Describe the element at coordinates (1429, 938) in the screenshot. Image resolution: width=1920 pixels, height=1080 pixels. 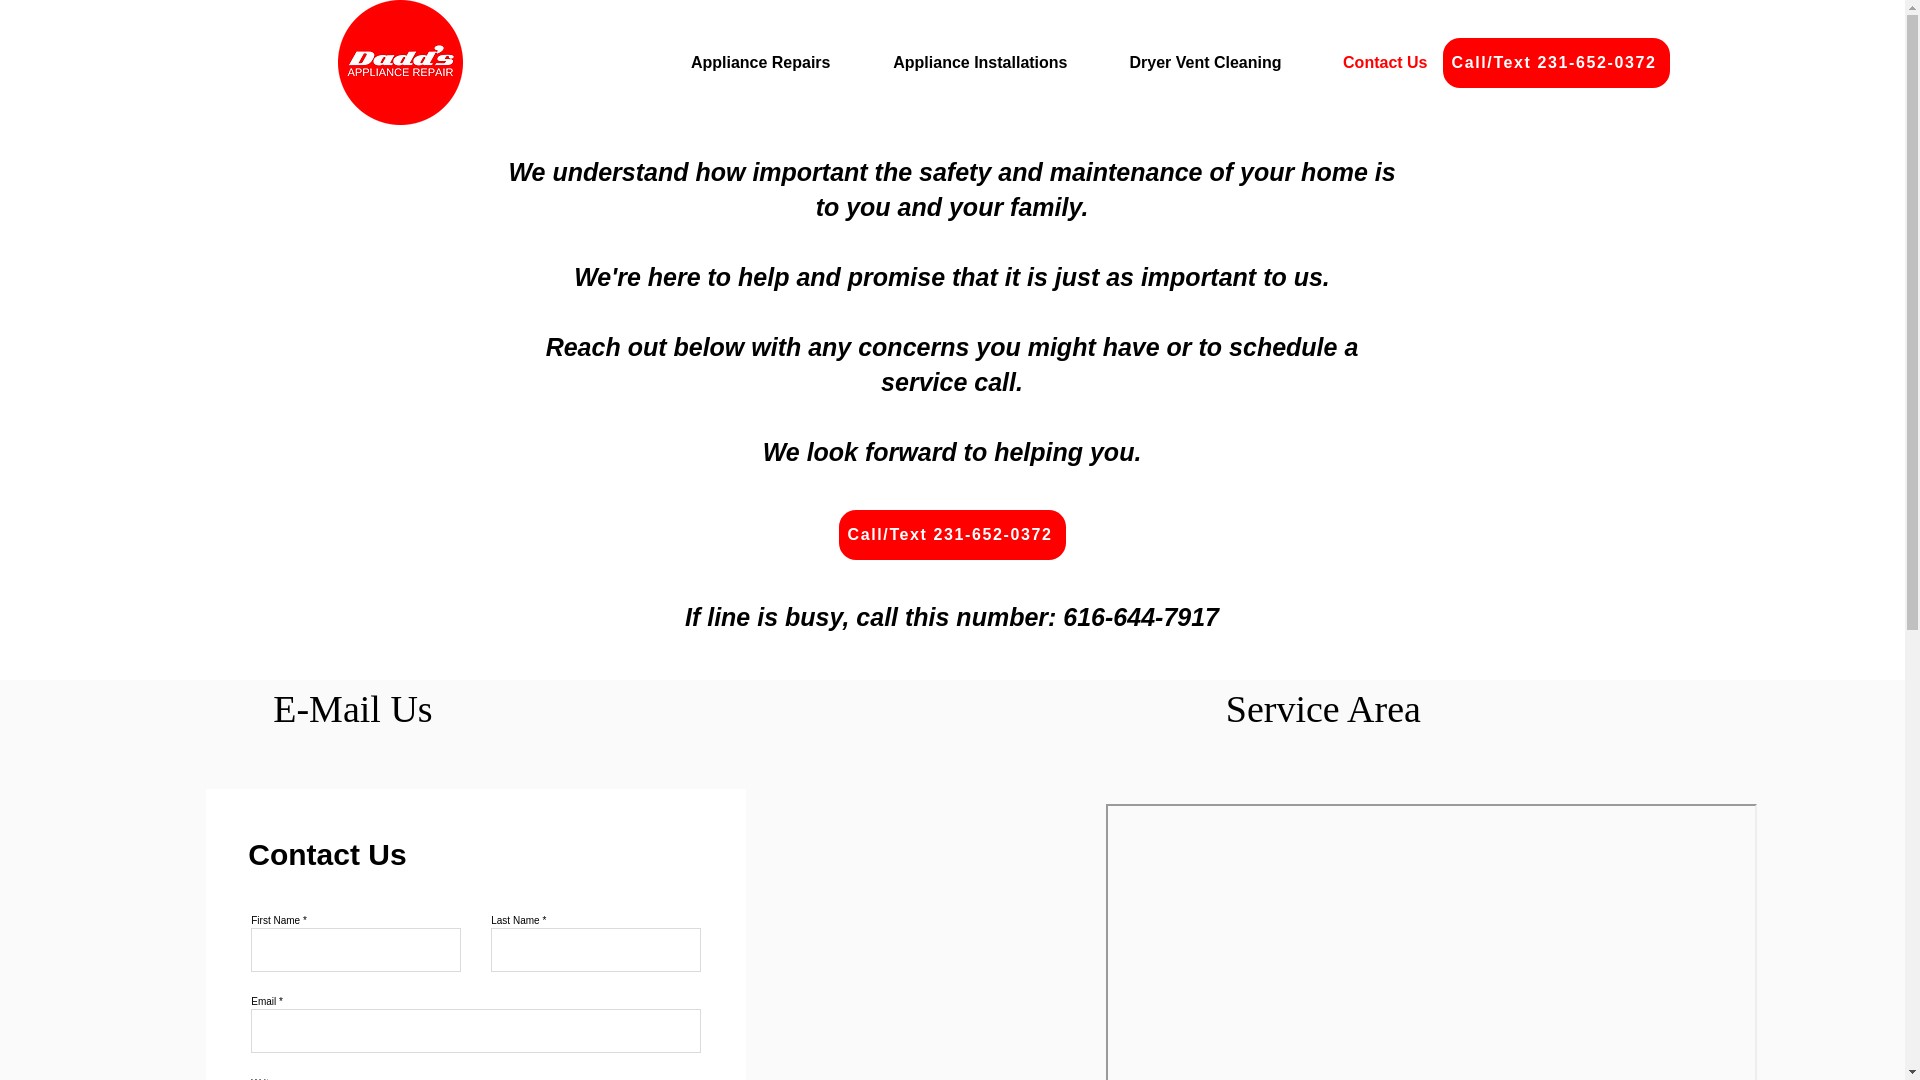
I see `Embedded Content` at that location.